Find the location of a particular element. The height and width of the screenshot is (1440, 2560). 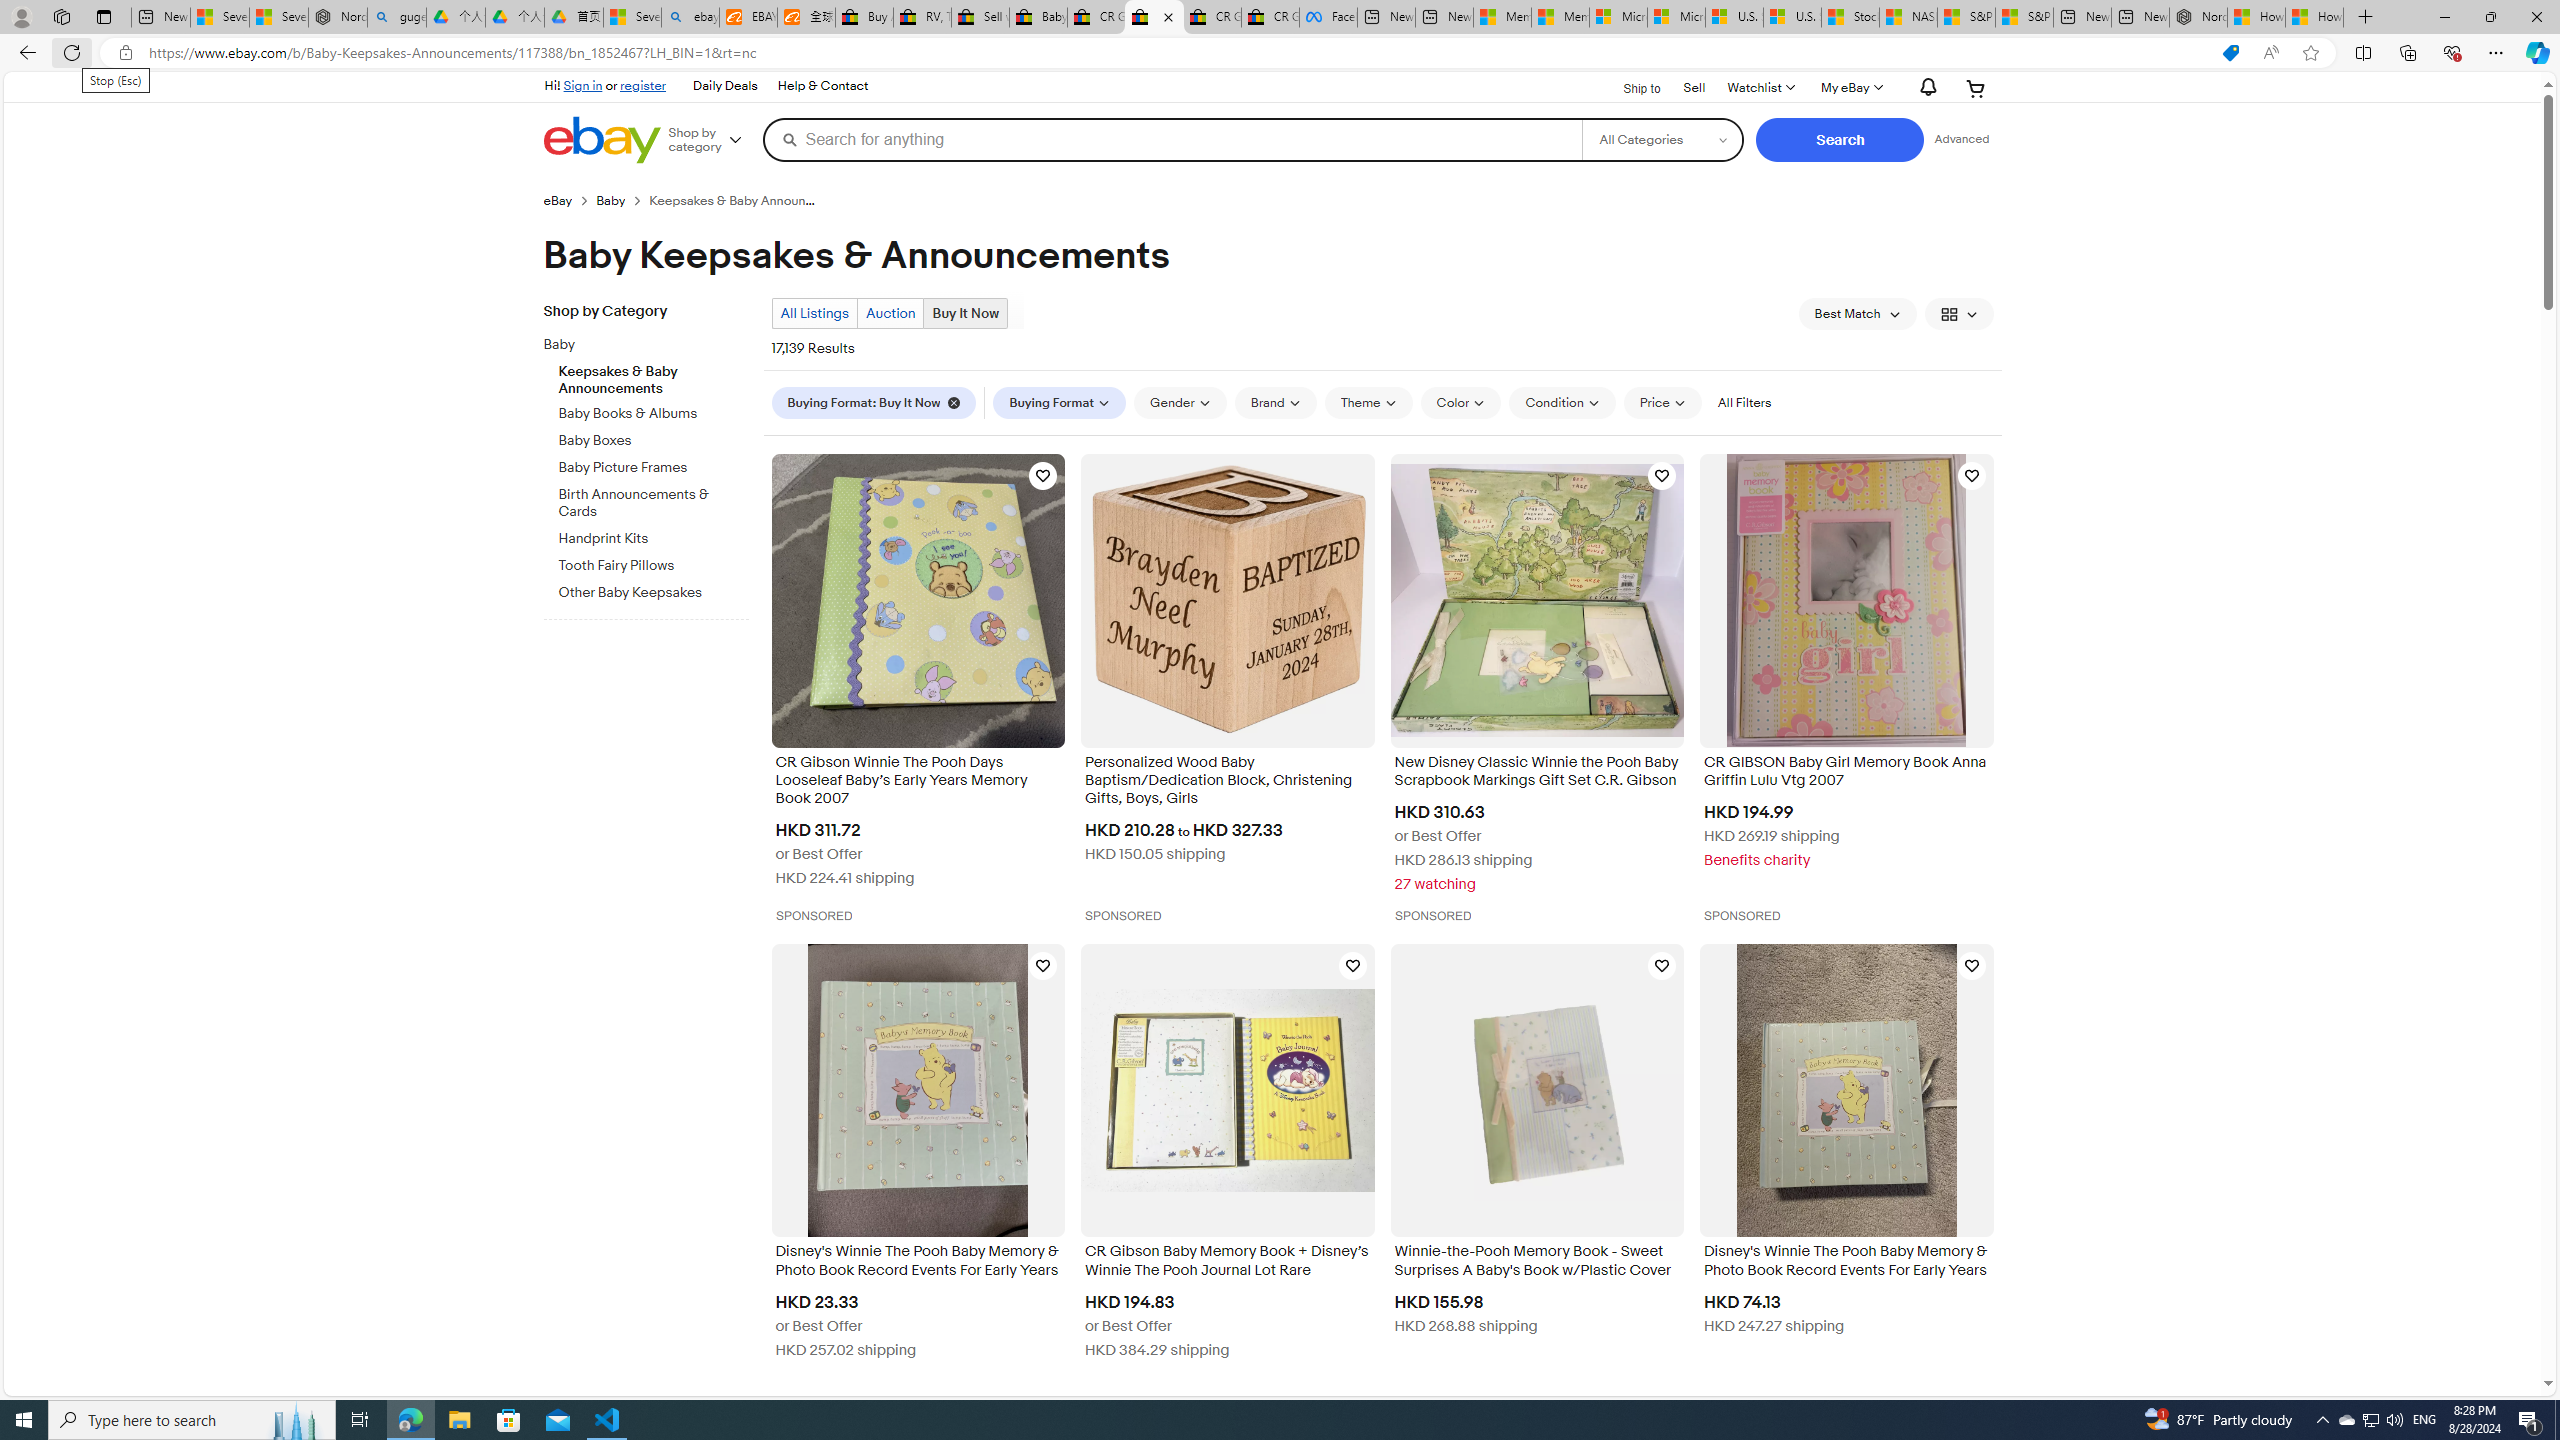

Baby Keepsakes & Announcements for sale | eBay is located at coordinates (1154, 17).